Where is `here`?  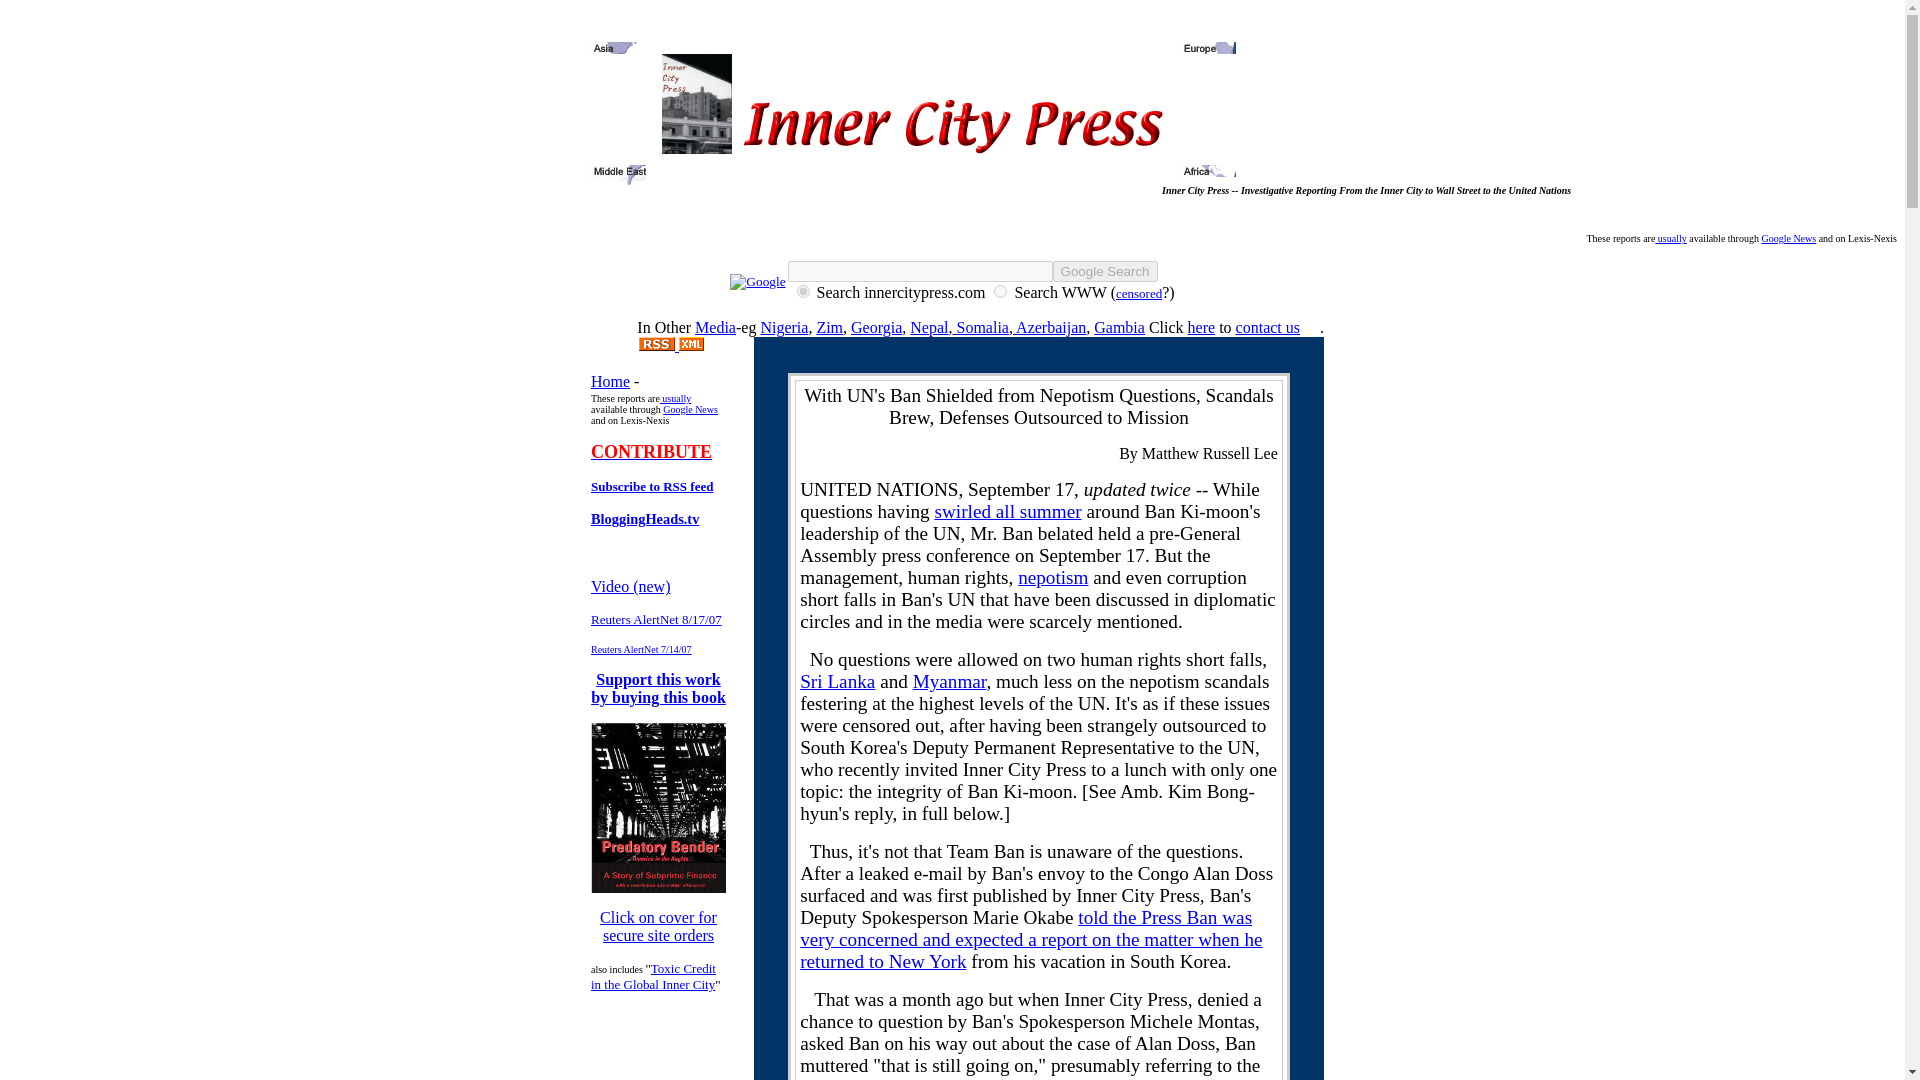
here is located at coordinates (1202, 326).